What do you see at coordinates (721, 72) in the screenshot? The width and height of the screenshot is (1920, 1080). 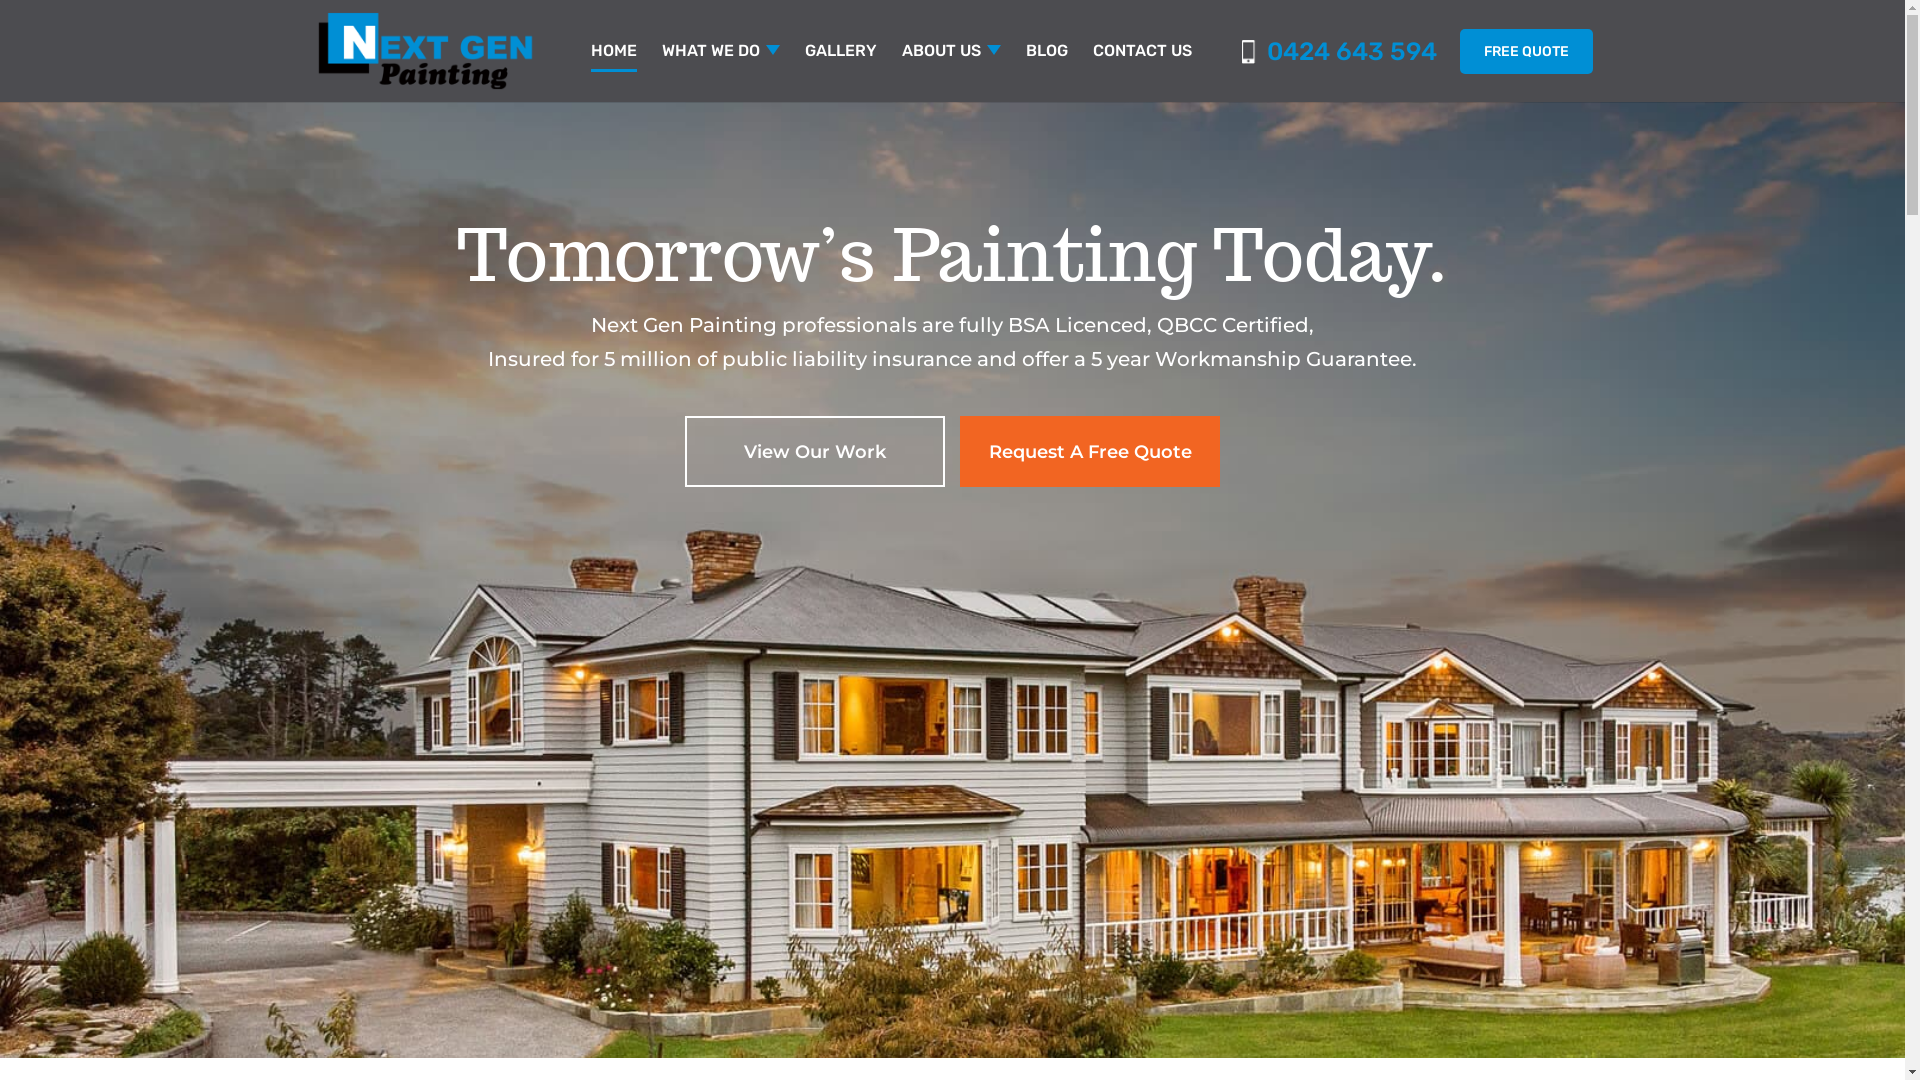 I see `WHAT WE DO` at bounding box center [721, 72].